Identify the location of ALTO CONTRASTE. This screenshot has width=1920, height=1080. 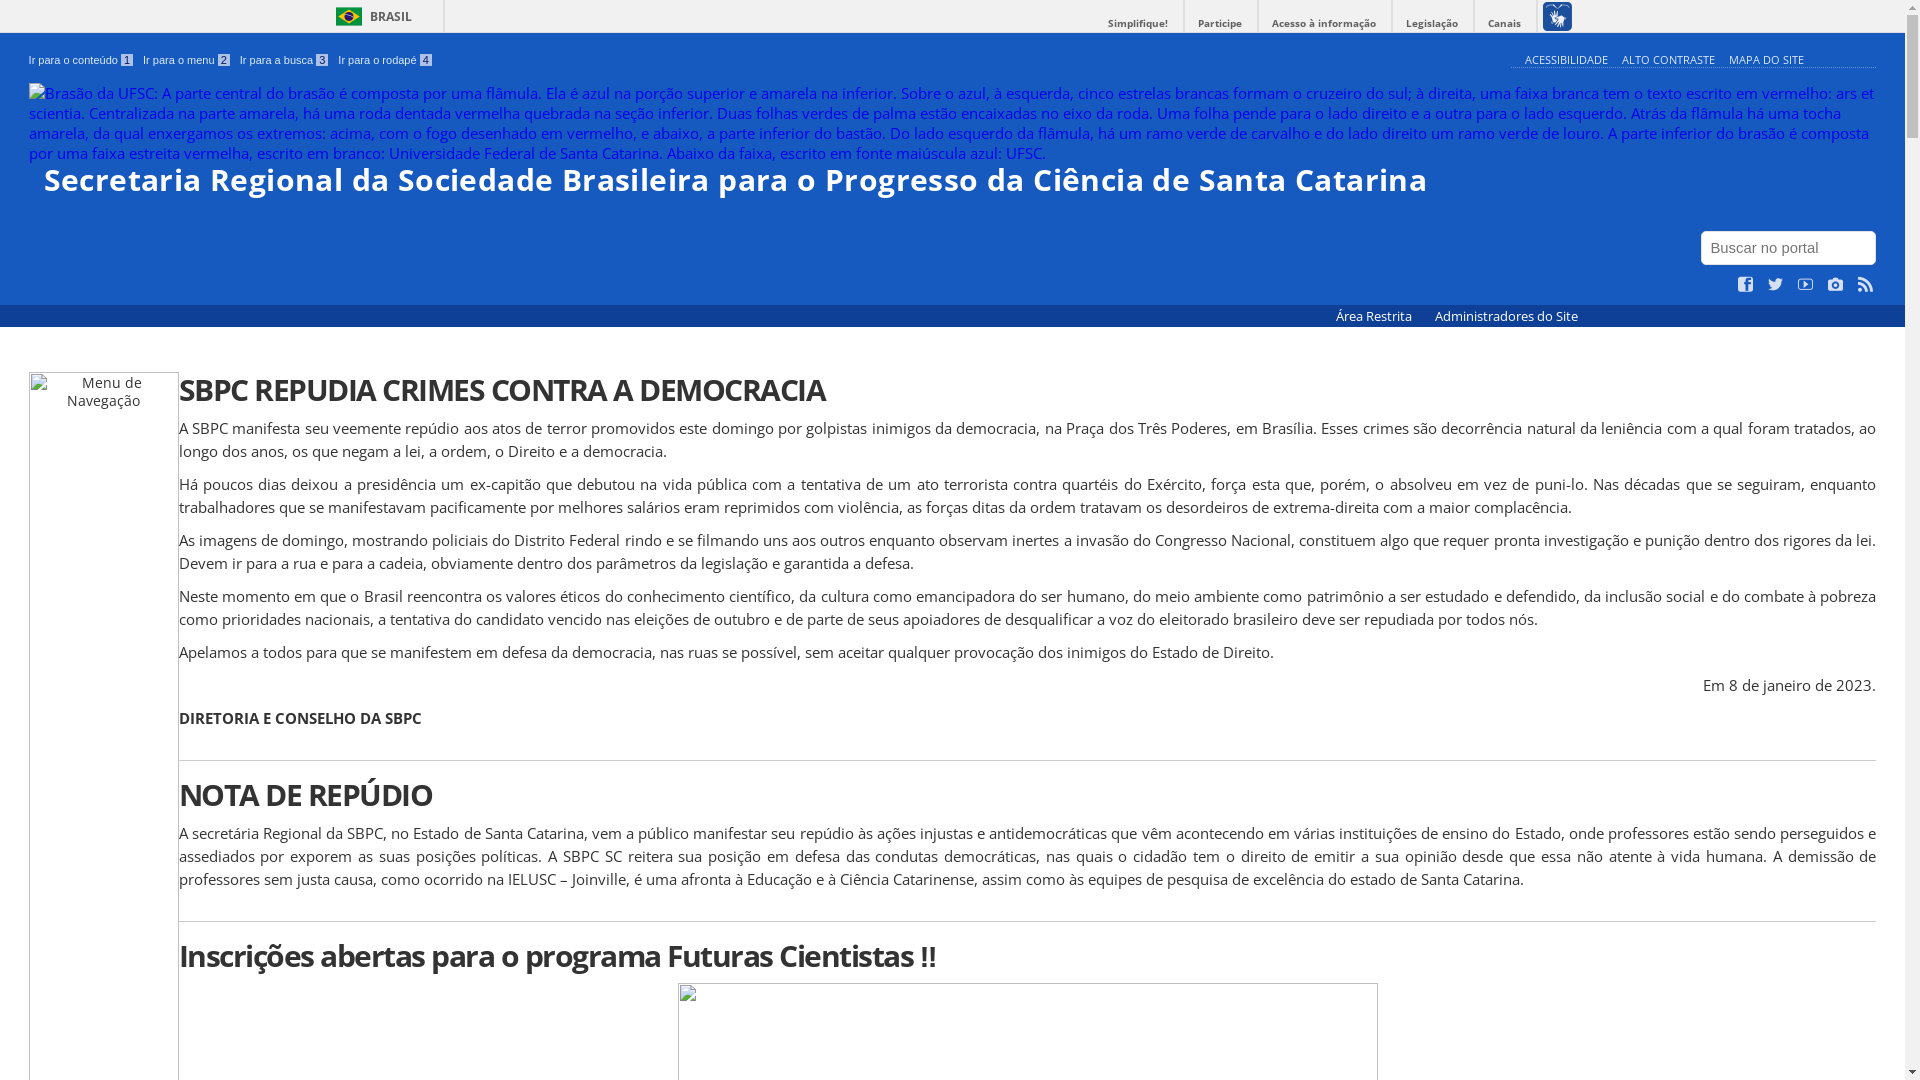
(1668, 60).